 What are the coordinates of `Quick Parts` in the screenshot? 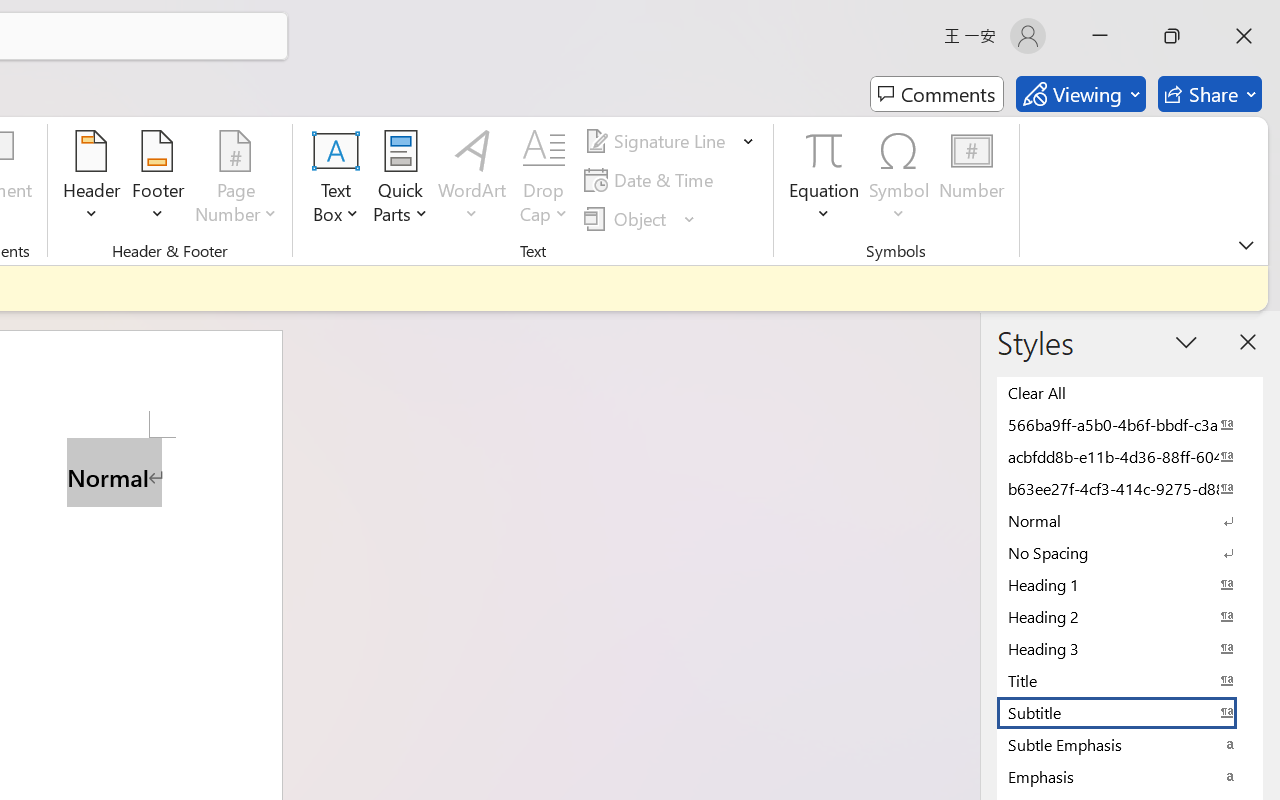 It's located at (400, 180).